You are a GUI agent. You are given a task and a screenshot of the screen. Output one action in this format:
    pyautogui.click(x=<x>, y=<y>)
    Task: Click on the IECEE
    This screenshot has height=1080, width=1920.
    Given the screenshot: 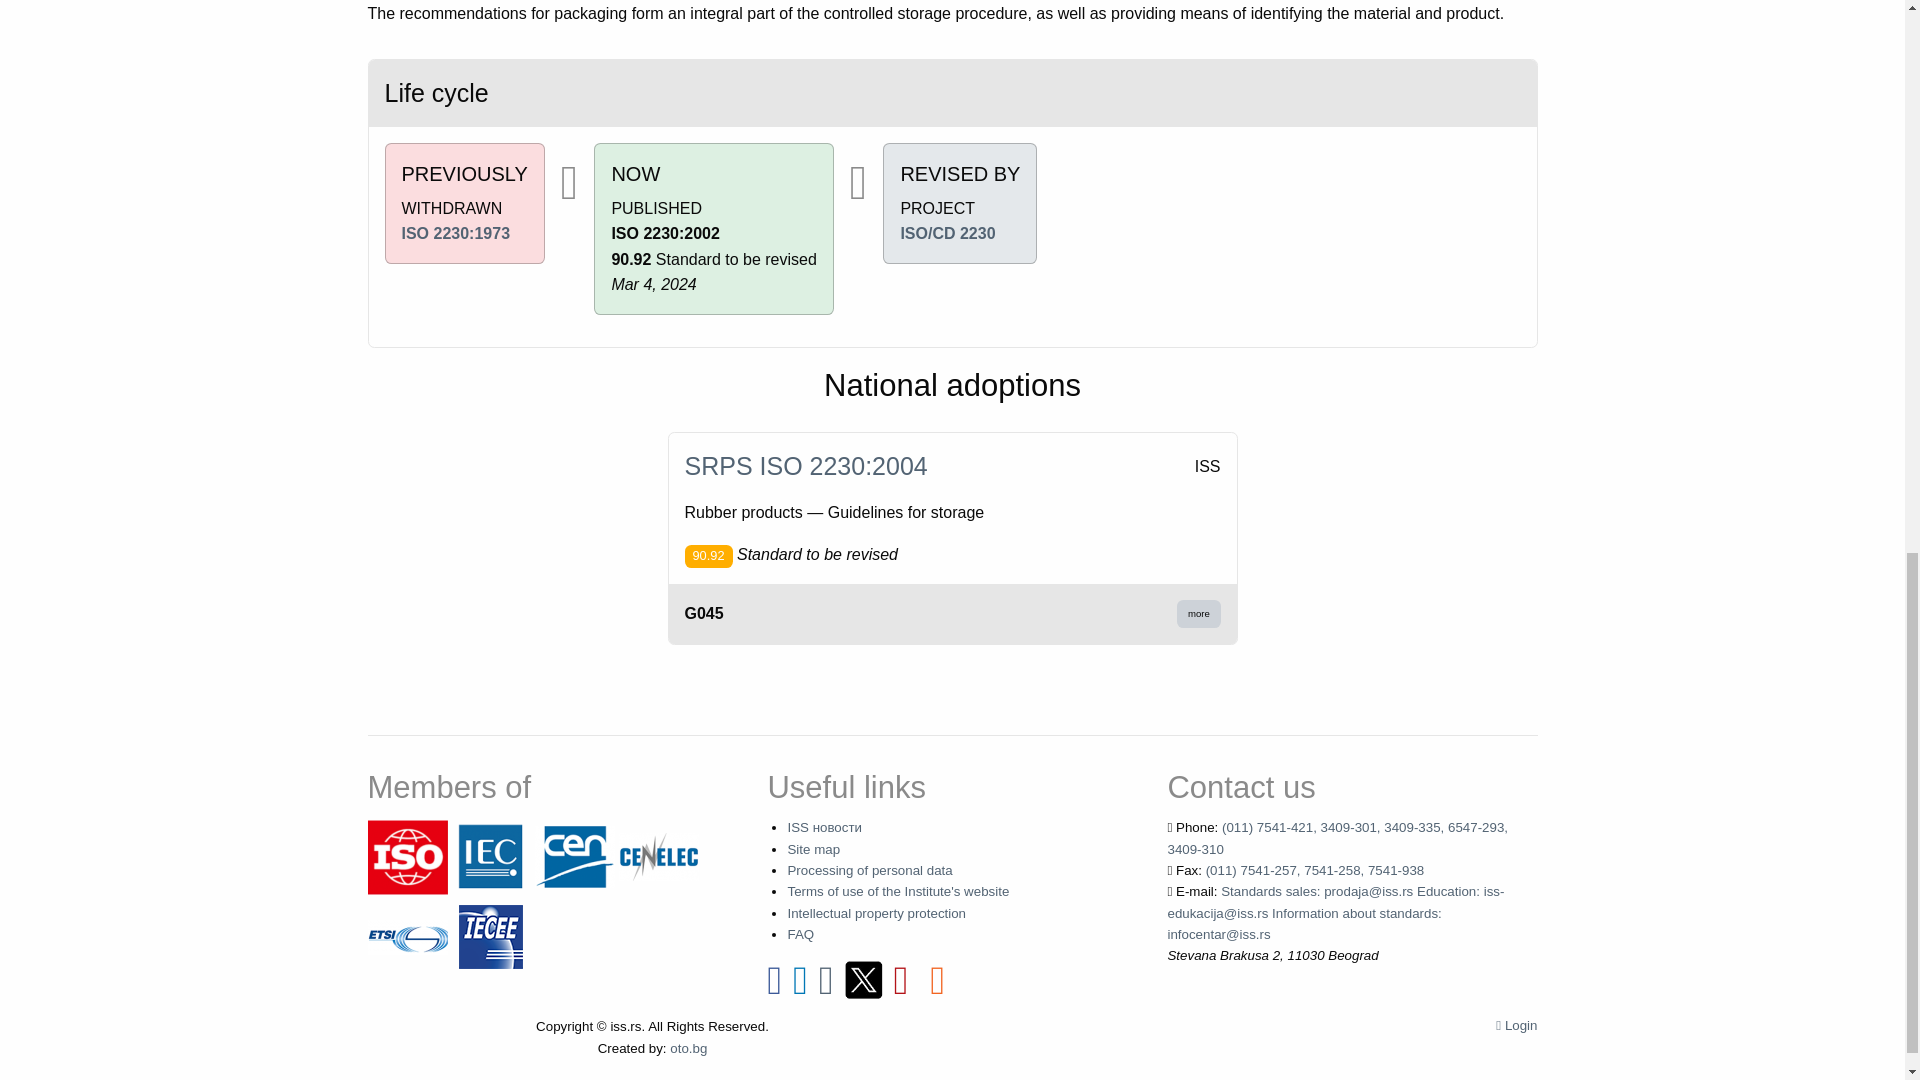 What is the action you would take?
    pyautogui.click(x=491, y=936)
    